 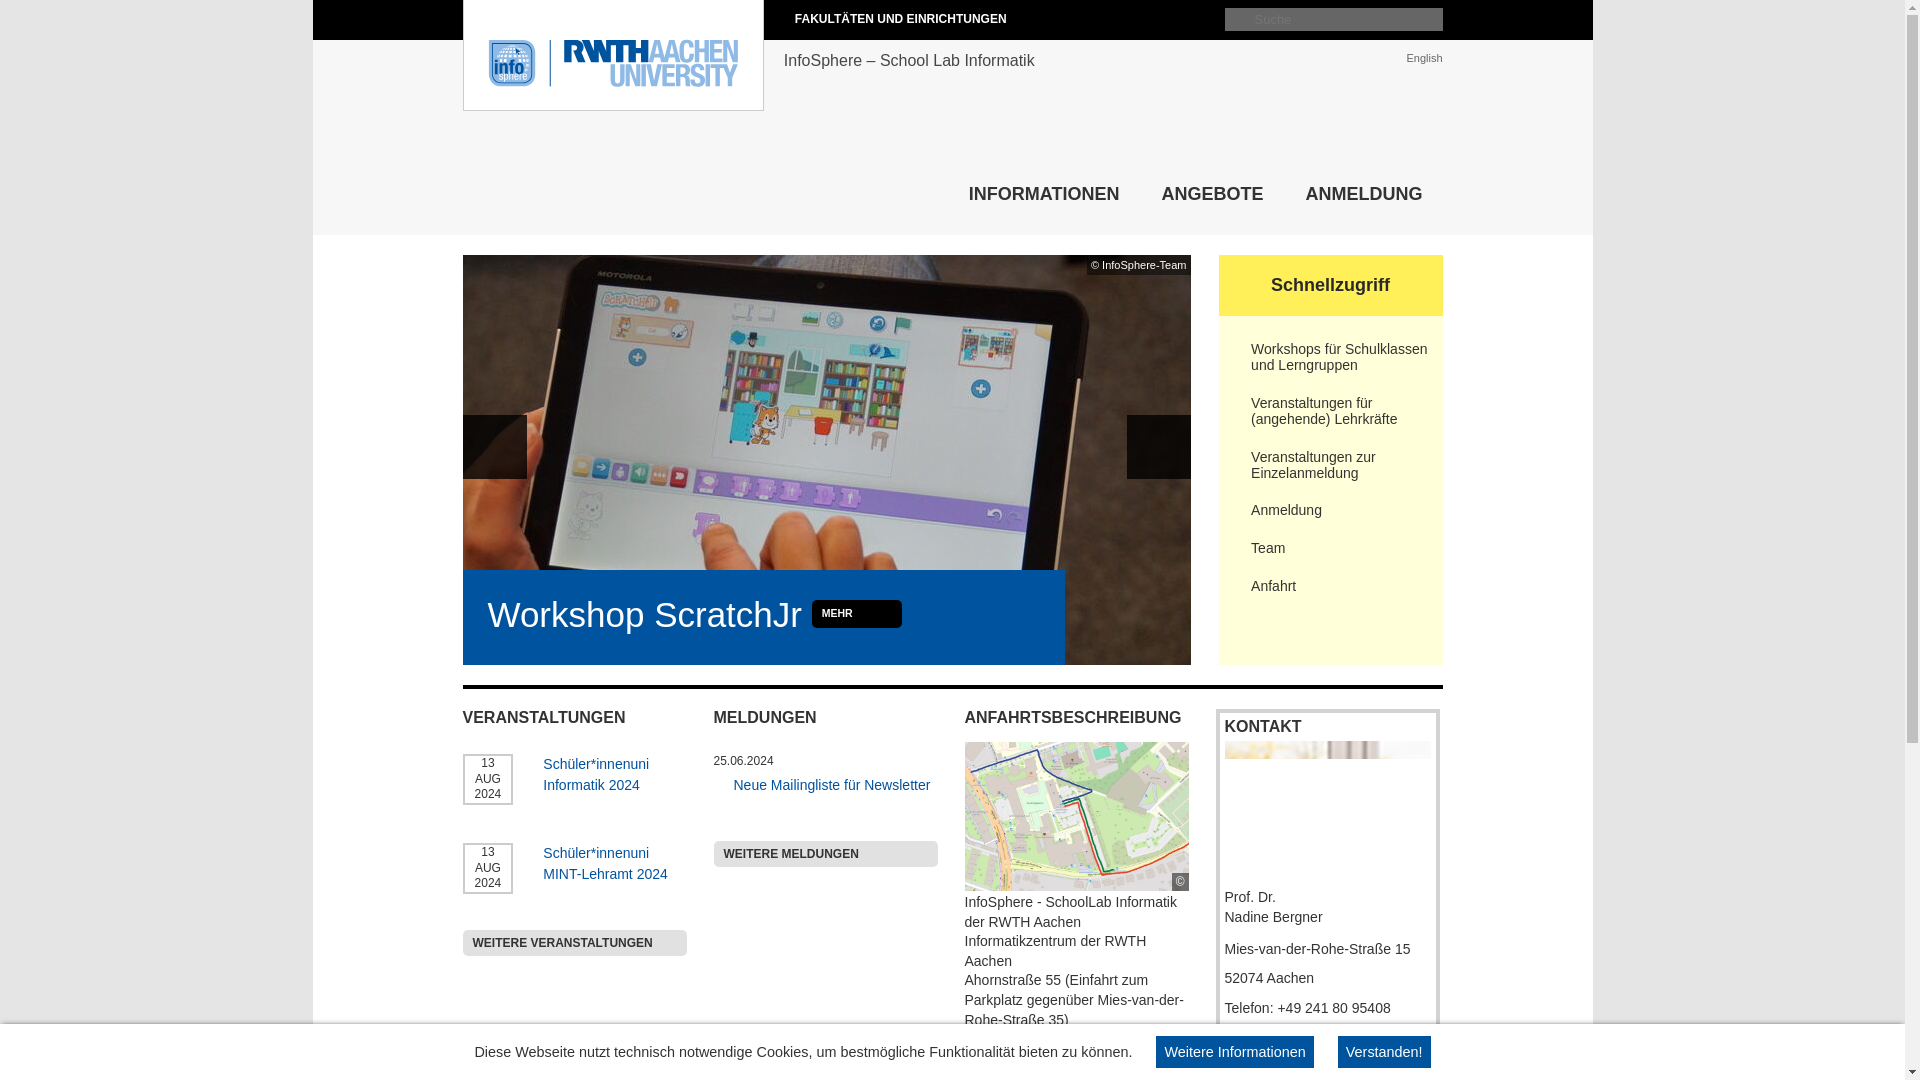 What do you see at coordinates (1211, 195) in the screenshot?
I see `ANGEBOTE` at bounding box center [1211, 195].